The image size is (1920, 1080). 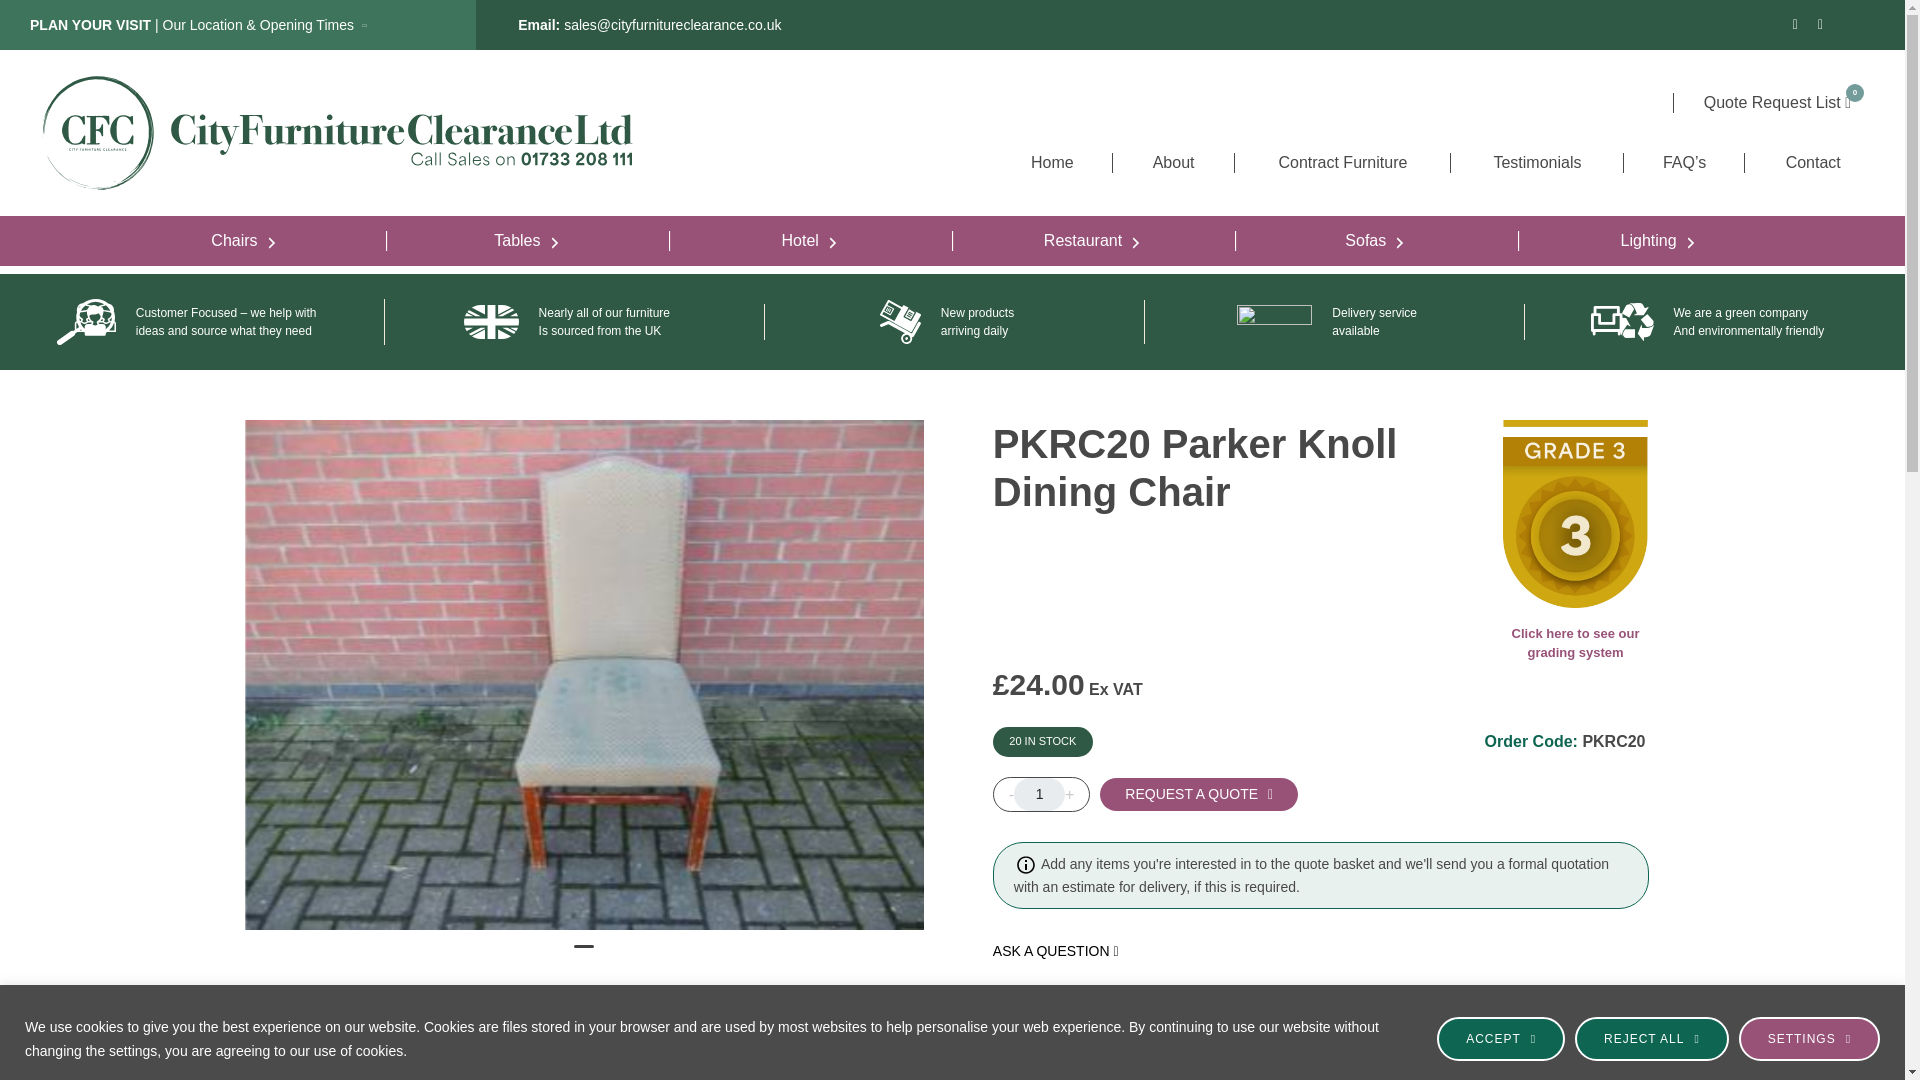 What do you see at coordinates (1500, 1038) in the screenshot?
I see `ACCEPT` at bounding box center [1500, 1038].